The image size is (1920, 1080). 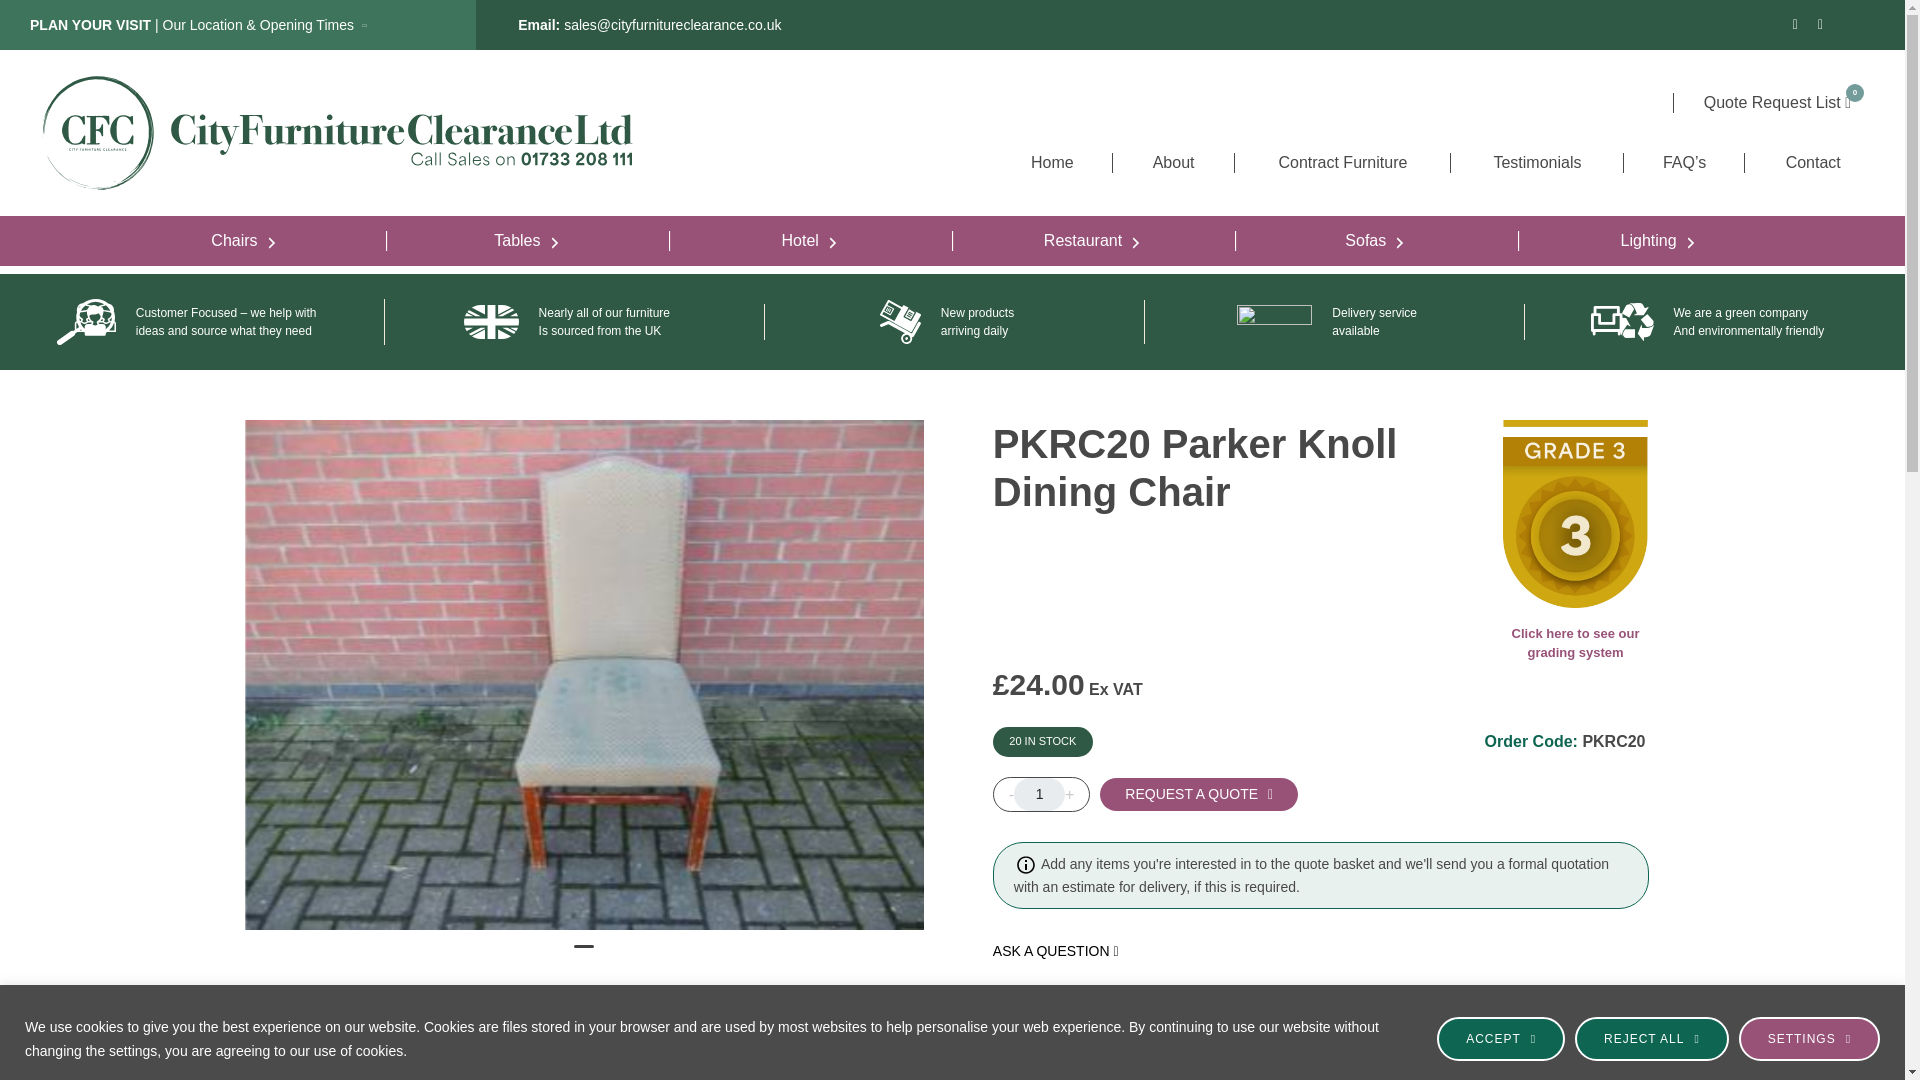 What do you see at coordinates (1500, 1038) in the screenshot?
I see `ACCEPT` at bounding box center [1500, 1038].